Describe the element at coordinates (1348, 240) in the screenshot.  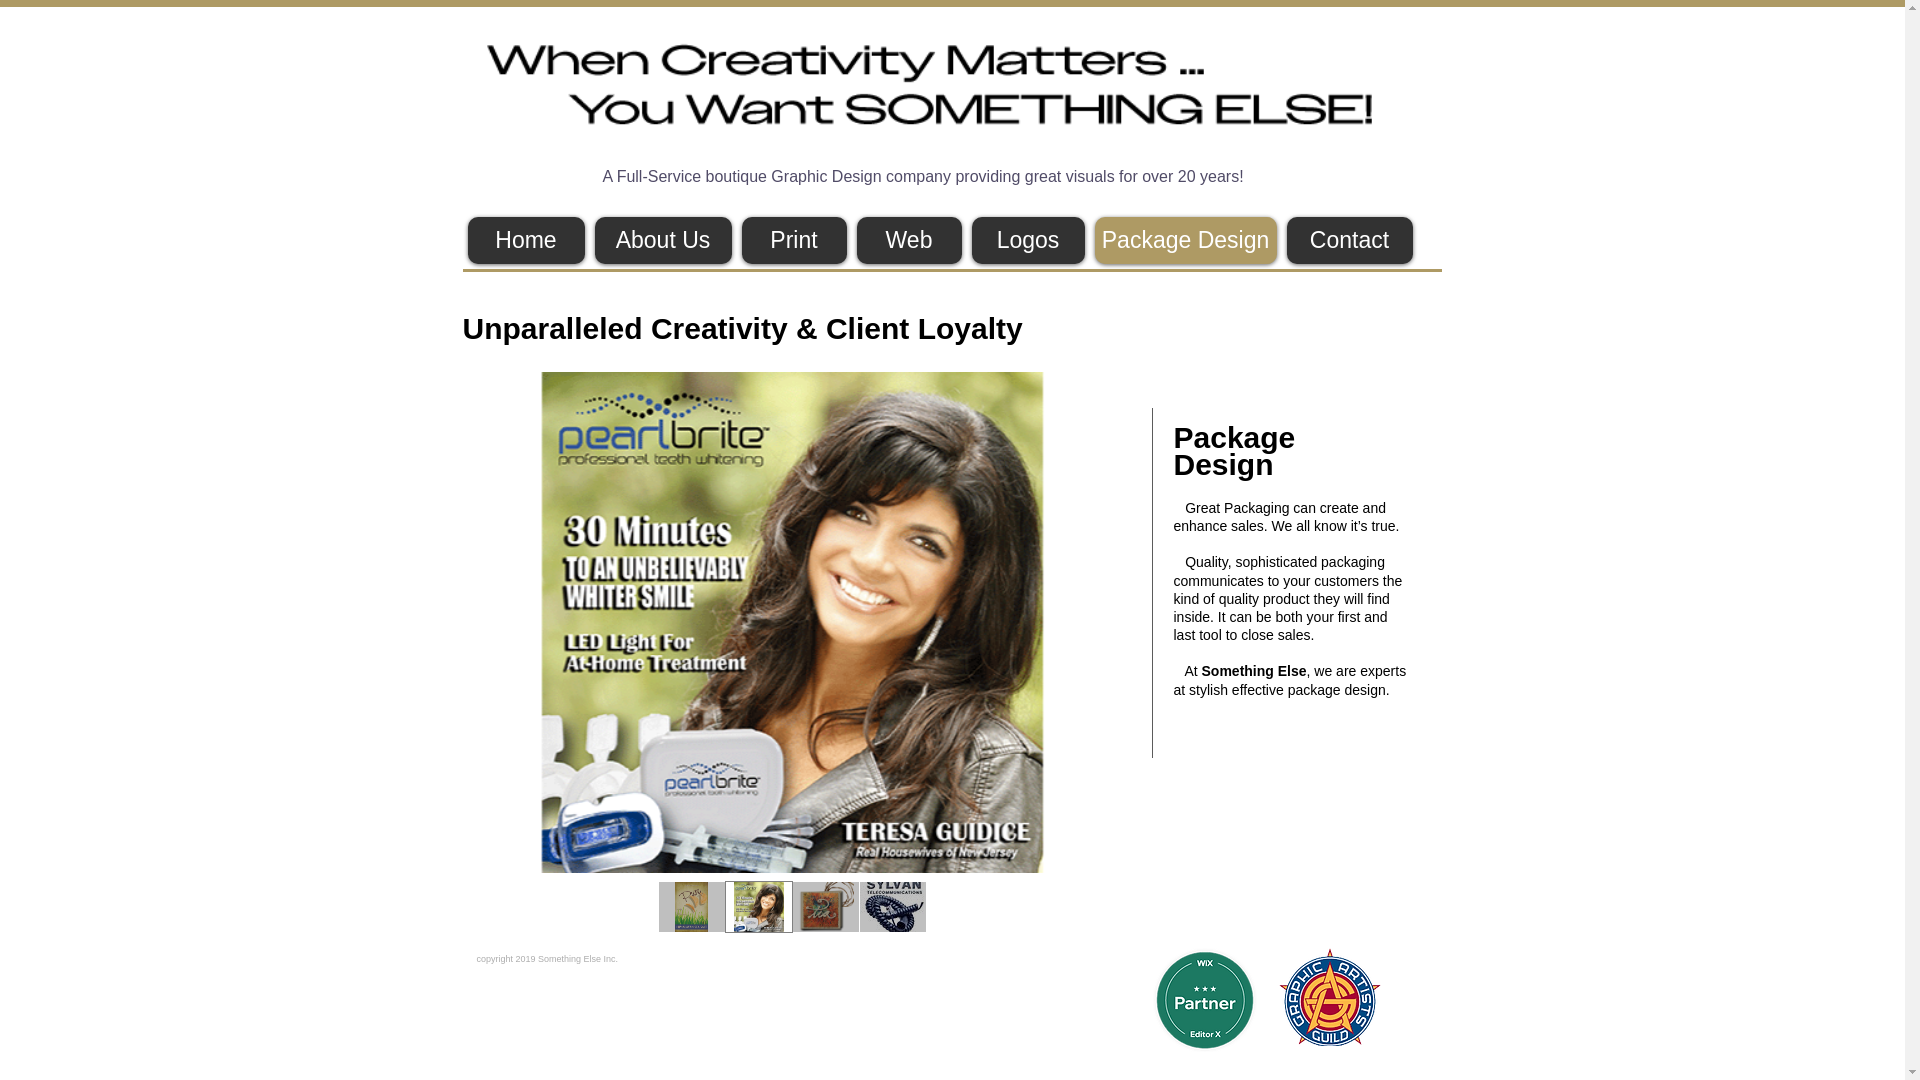
I see `Contact` at that location.